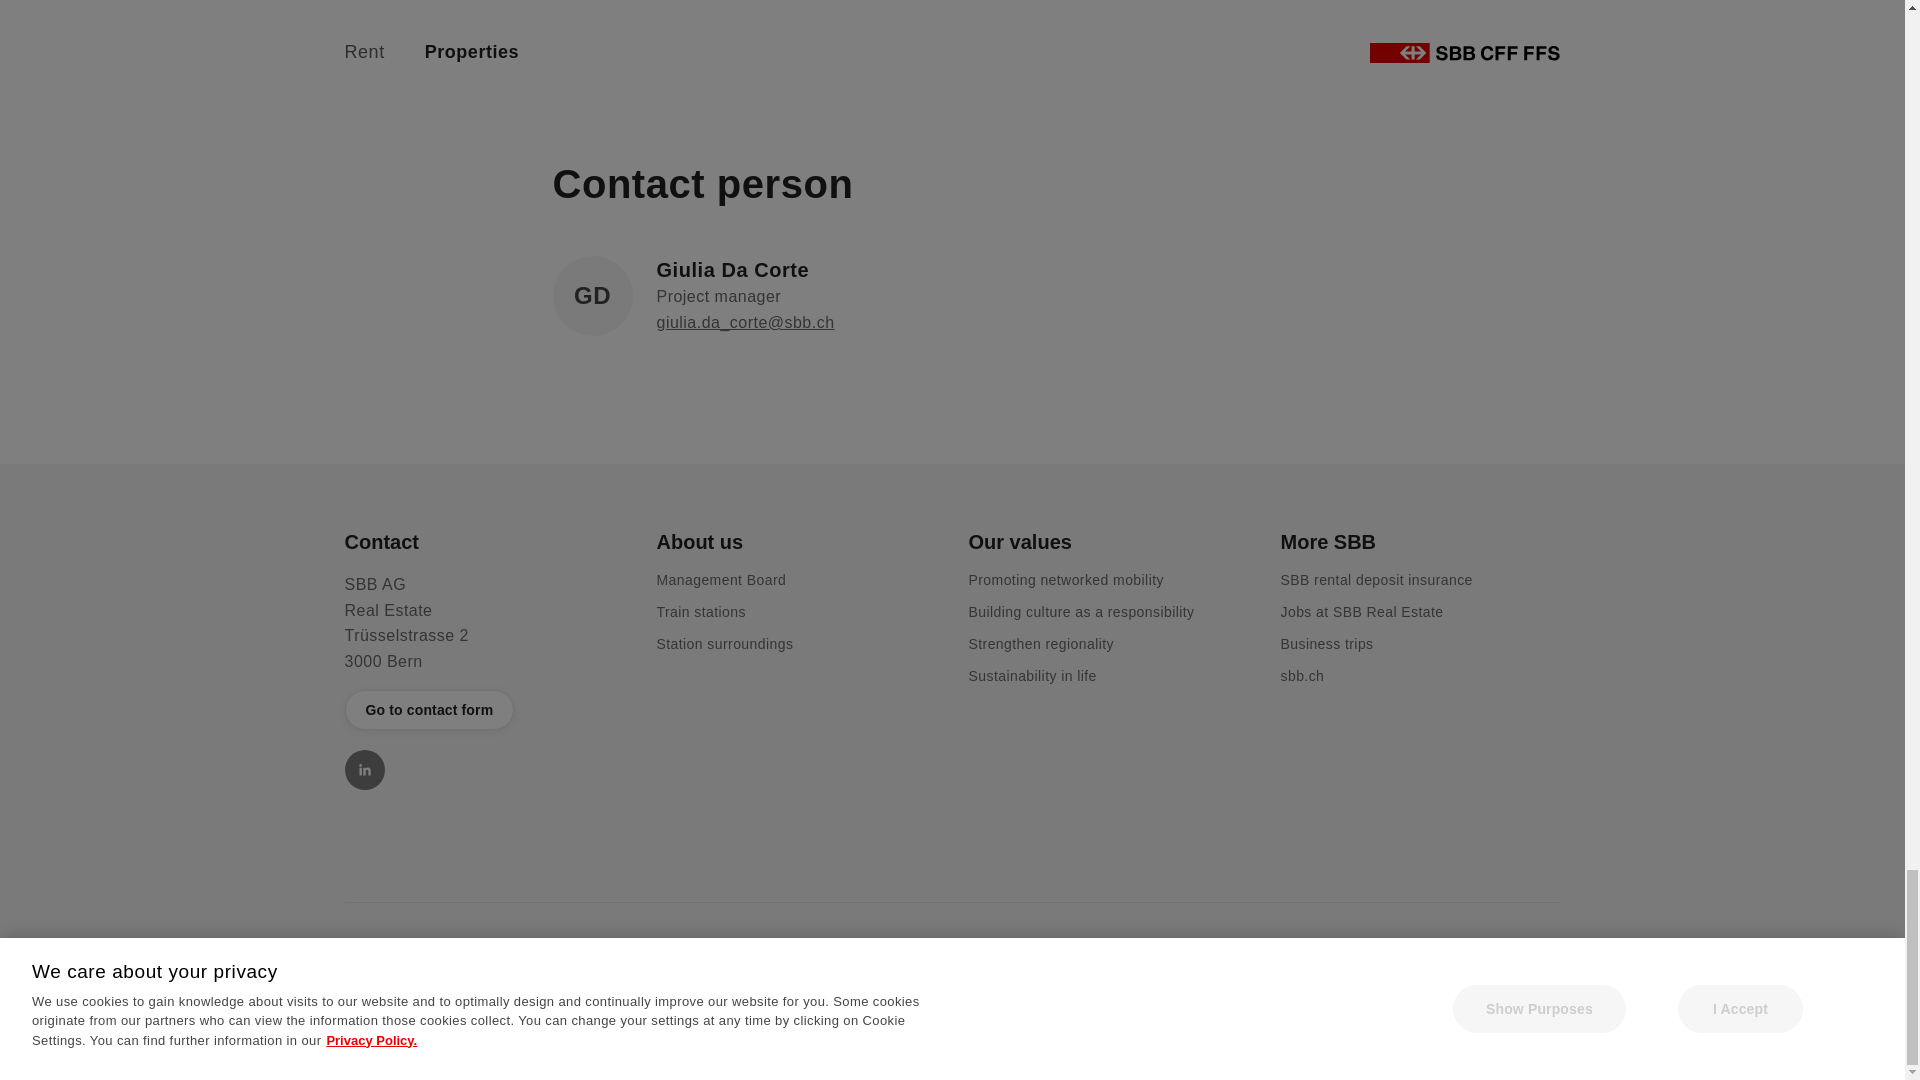 This screenshot has width=1920, height=1080. Describe the element at coordinates (1040, 644) in the screenshot. I see `Strengthen regionality` at that location.